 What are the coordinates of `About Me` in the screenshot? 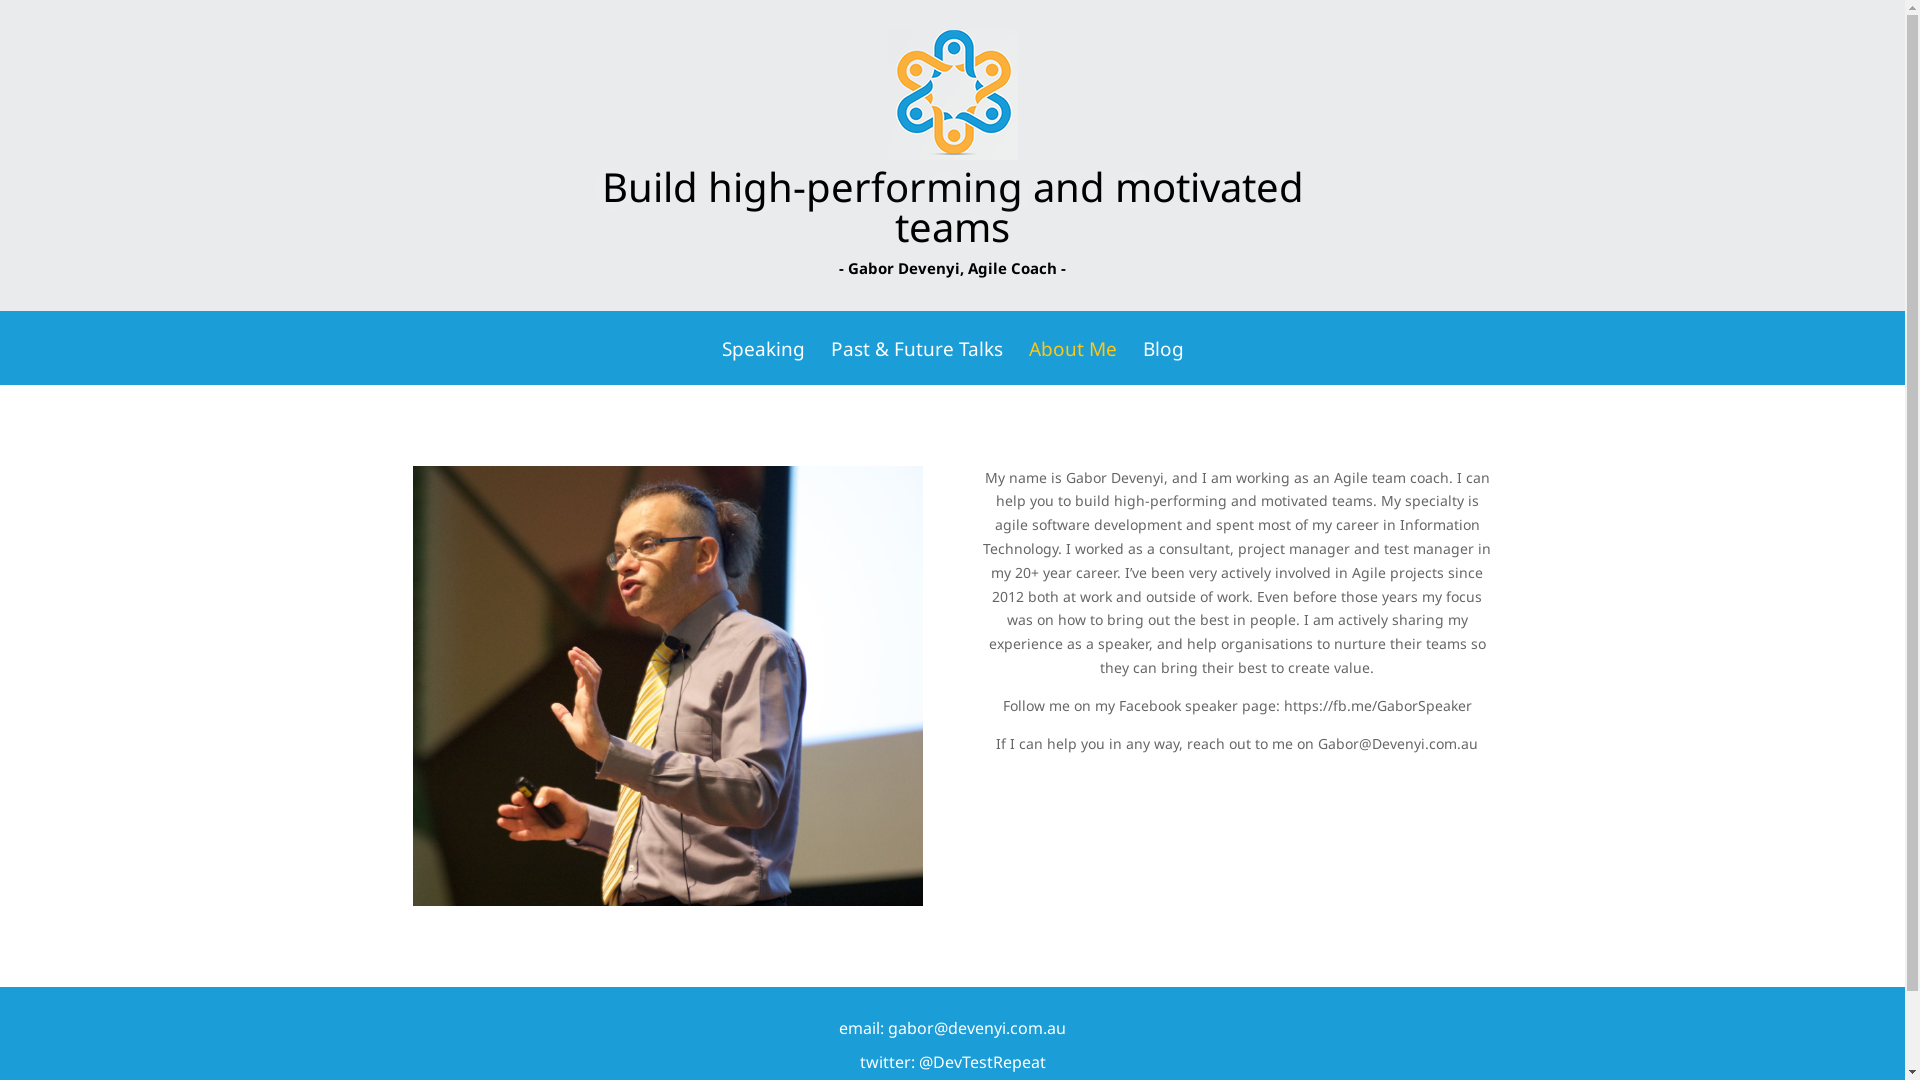 It's located at (1072, 363).